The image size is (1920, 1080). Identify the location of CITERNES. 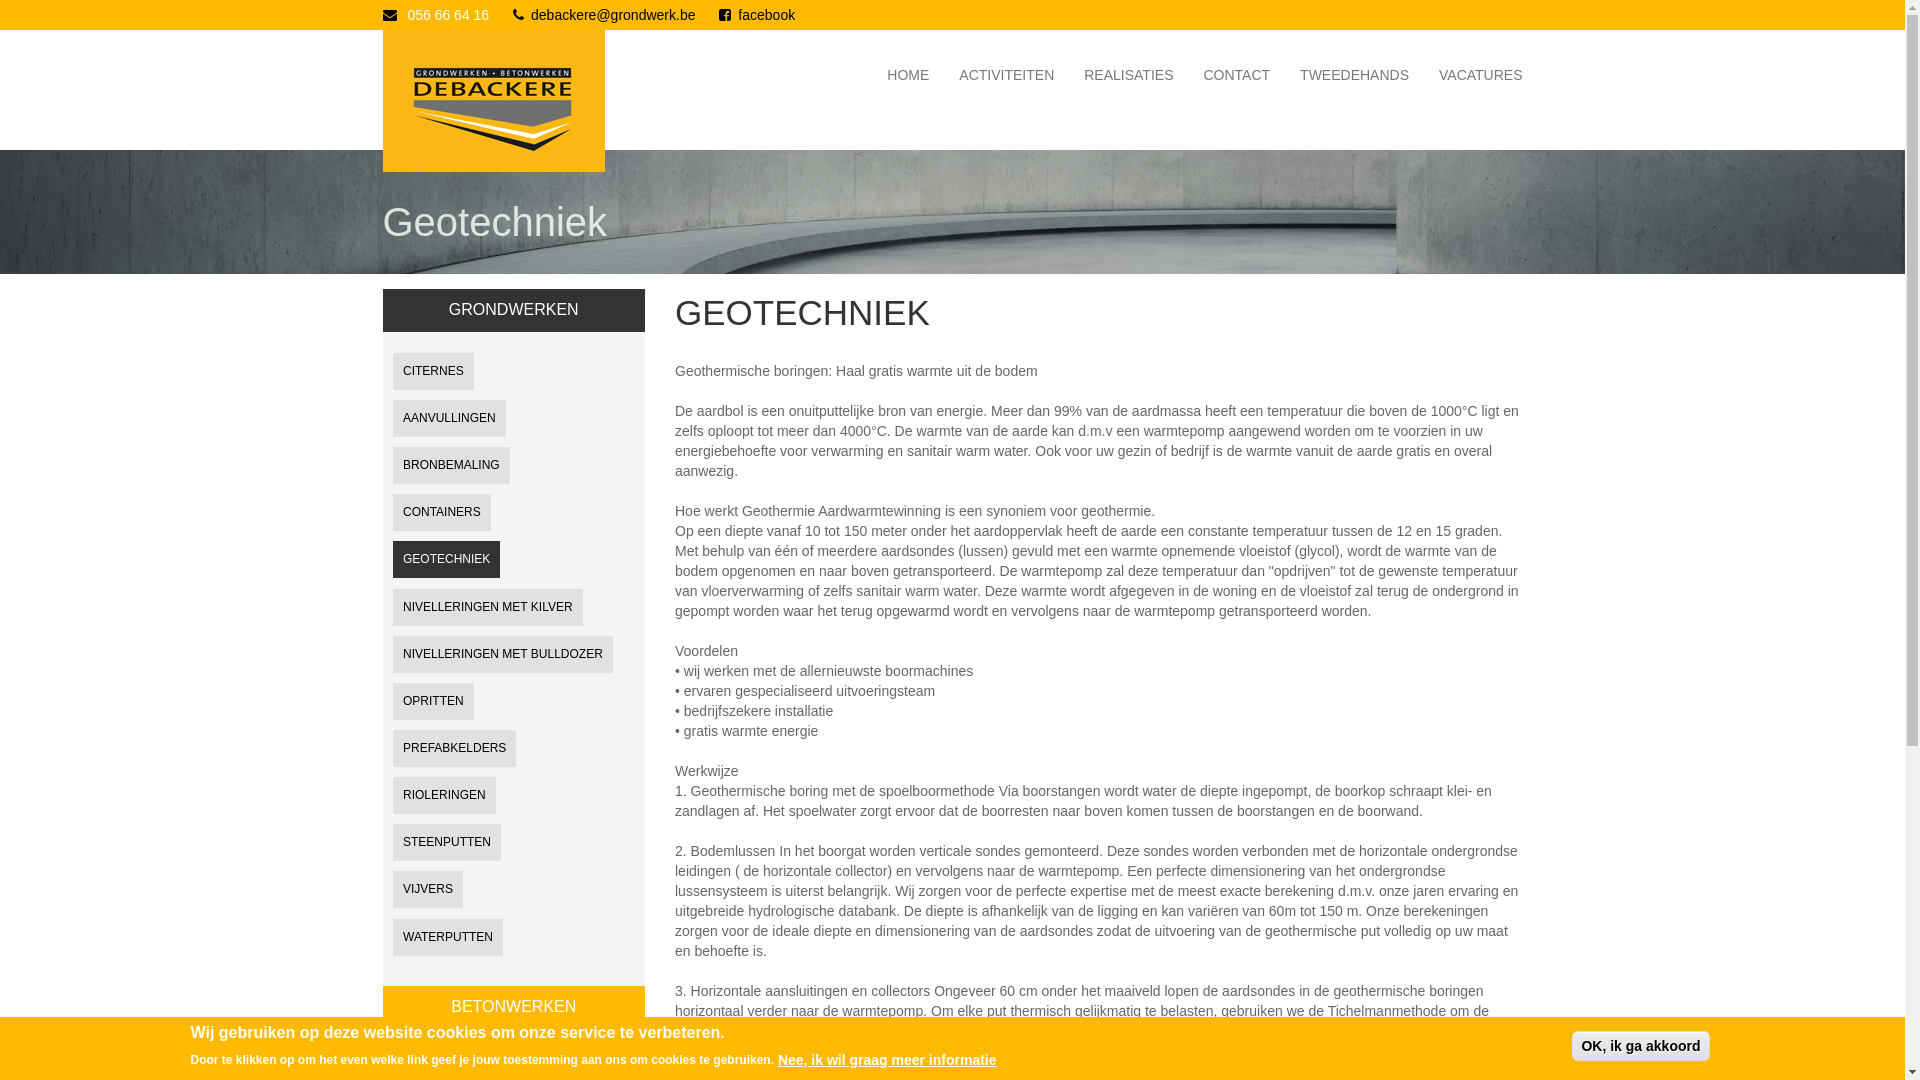
(432, 372).